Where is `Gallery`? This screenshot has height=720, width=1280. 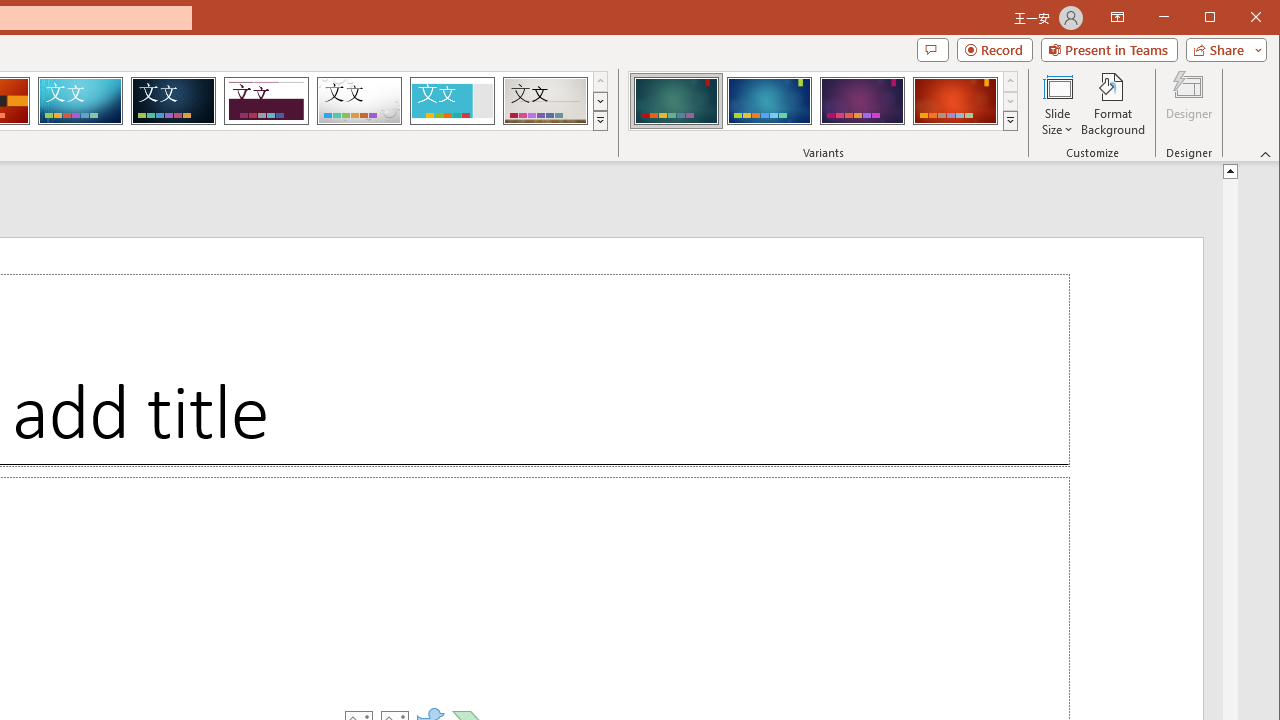 Gallery is located at coordinates (545, 100).